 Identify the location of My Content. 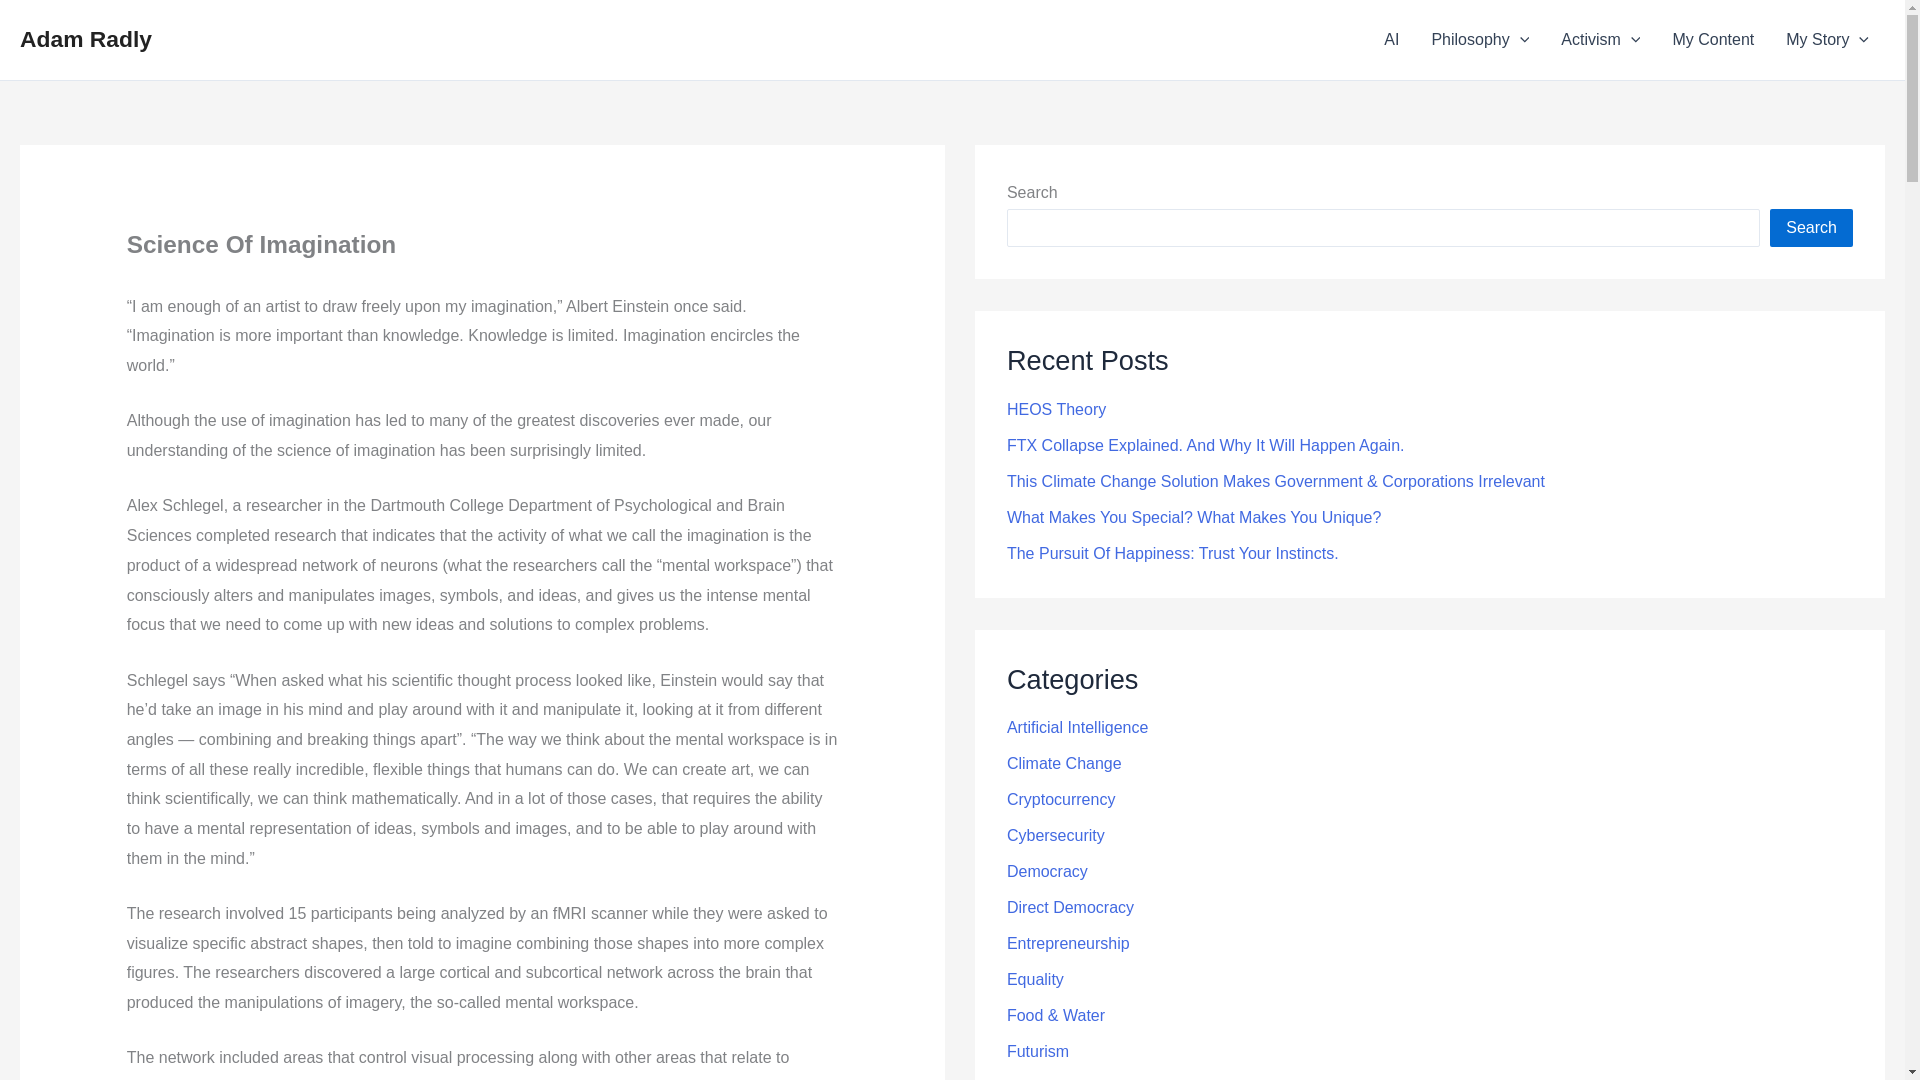
(1712, 40).